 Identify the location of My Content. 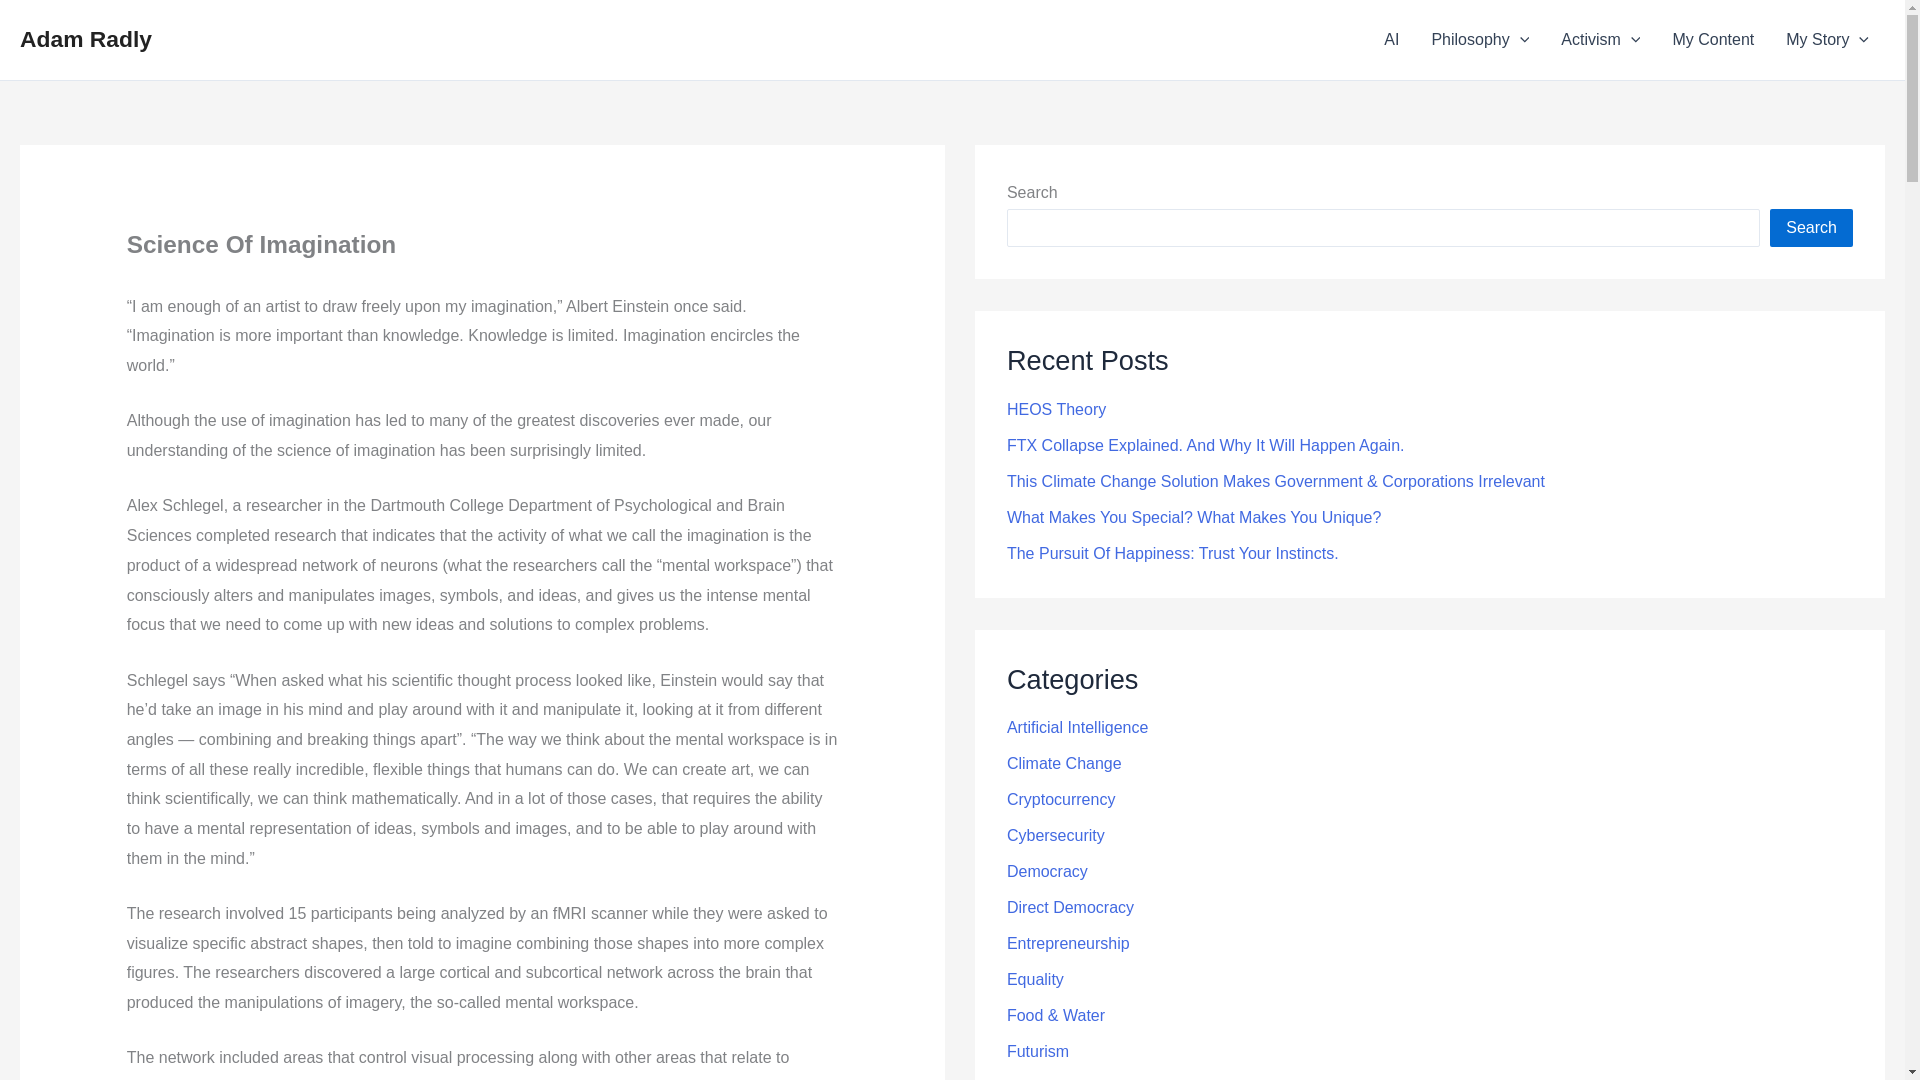
(1712, 40).